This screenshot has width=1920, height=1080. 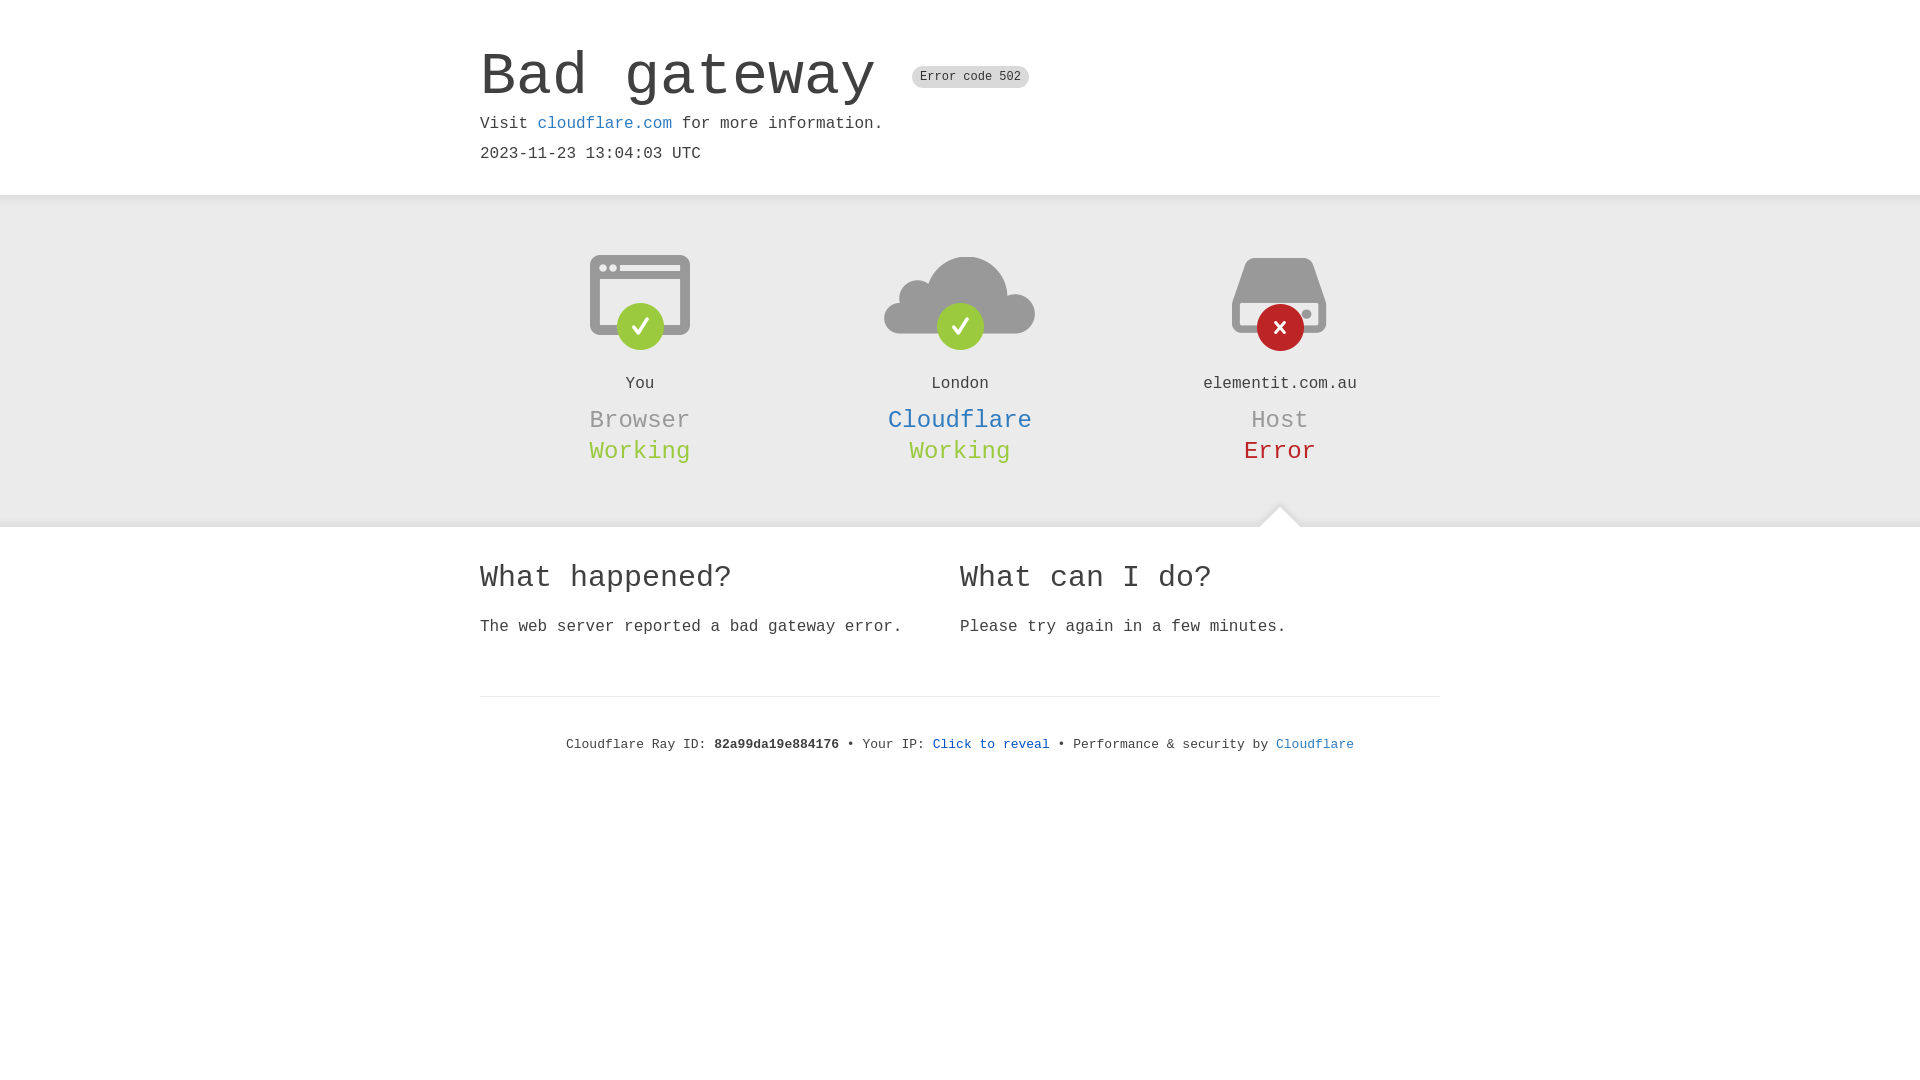 I want to click on Click to reveal, so click(x=992, y=744).